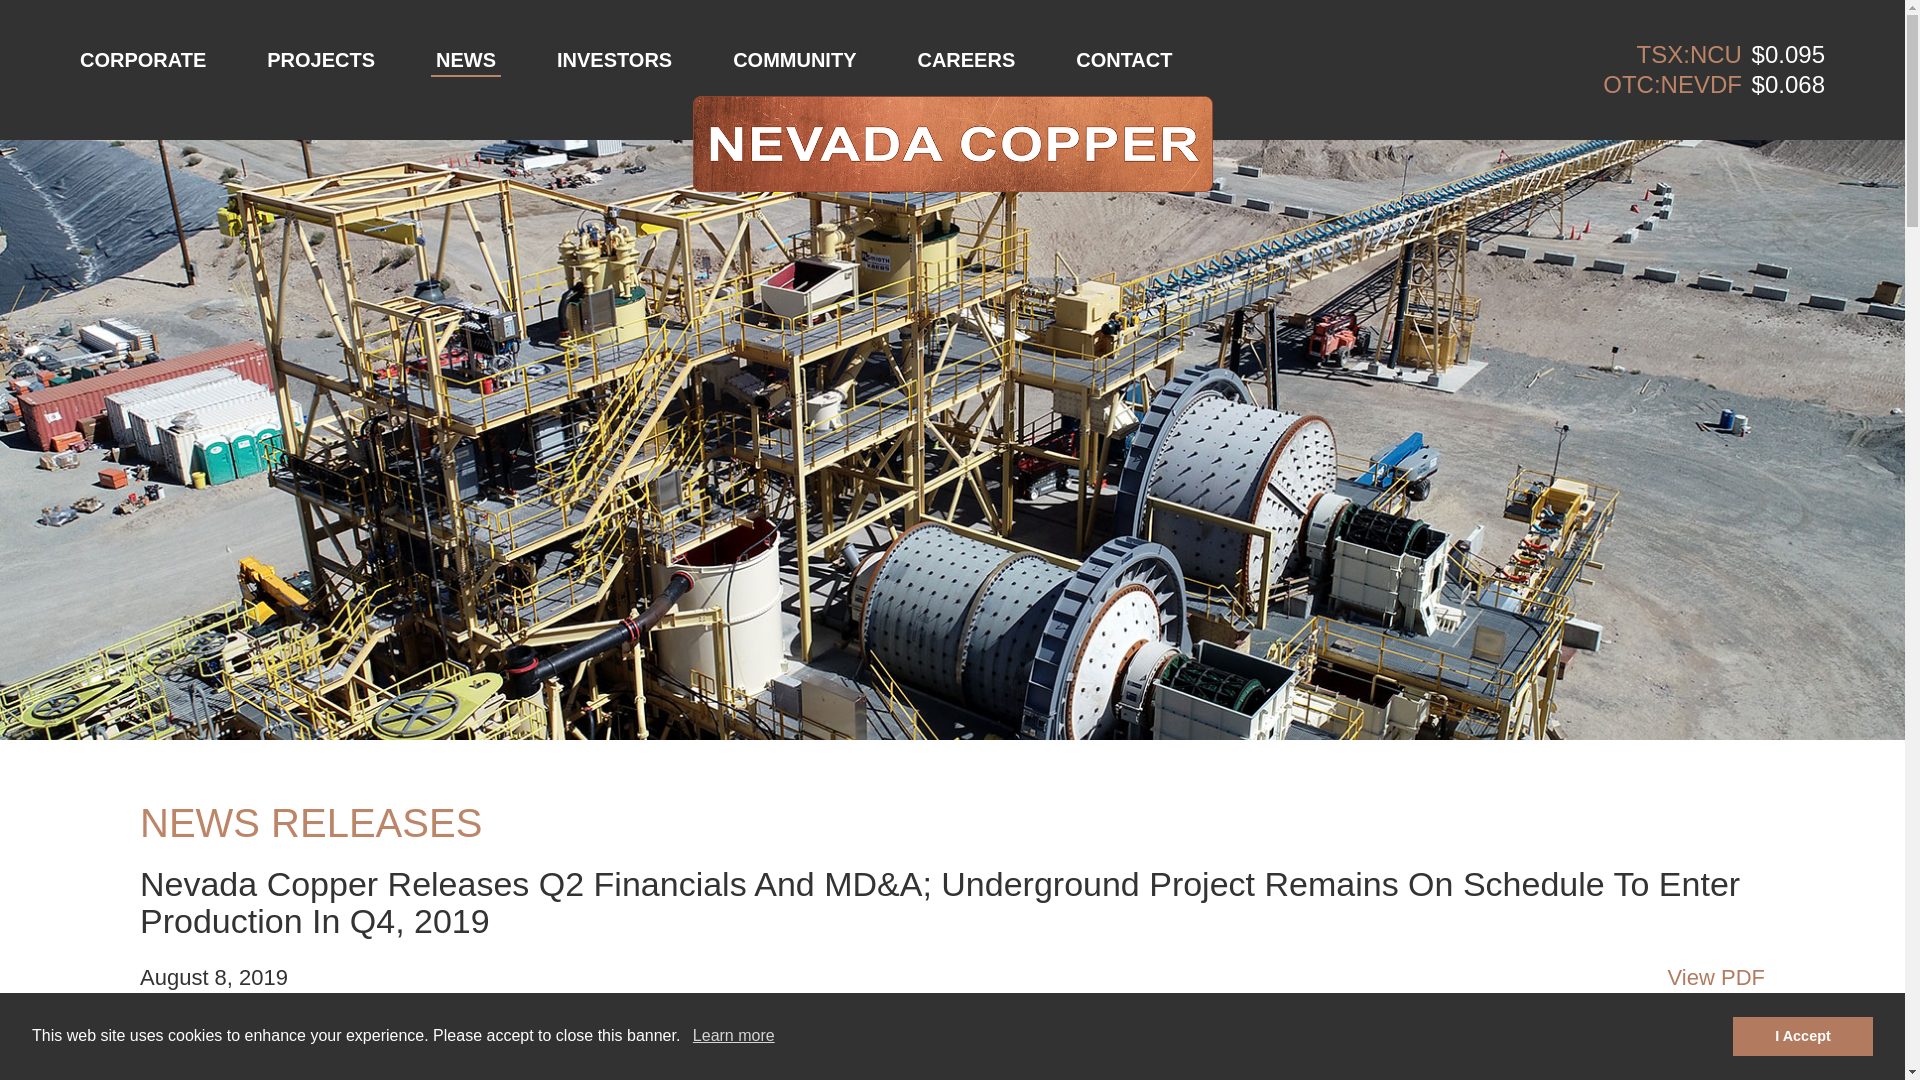 This screenshot has width=1920, height=1080. What do you see at coordinates (614, 60) in the screenshot?
I see `INVESTORS` at bounding box center [614, 60].